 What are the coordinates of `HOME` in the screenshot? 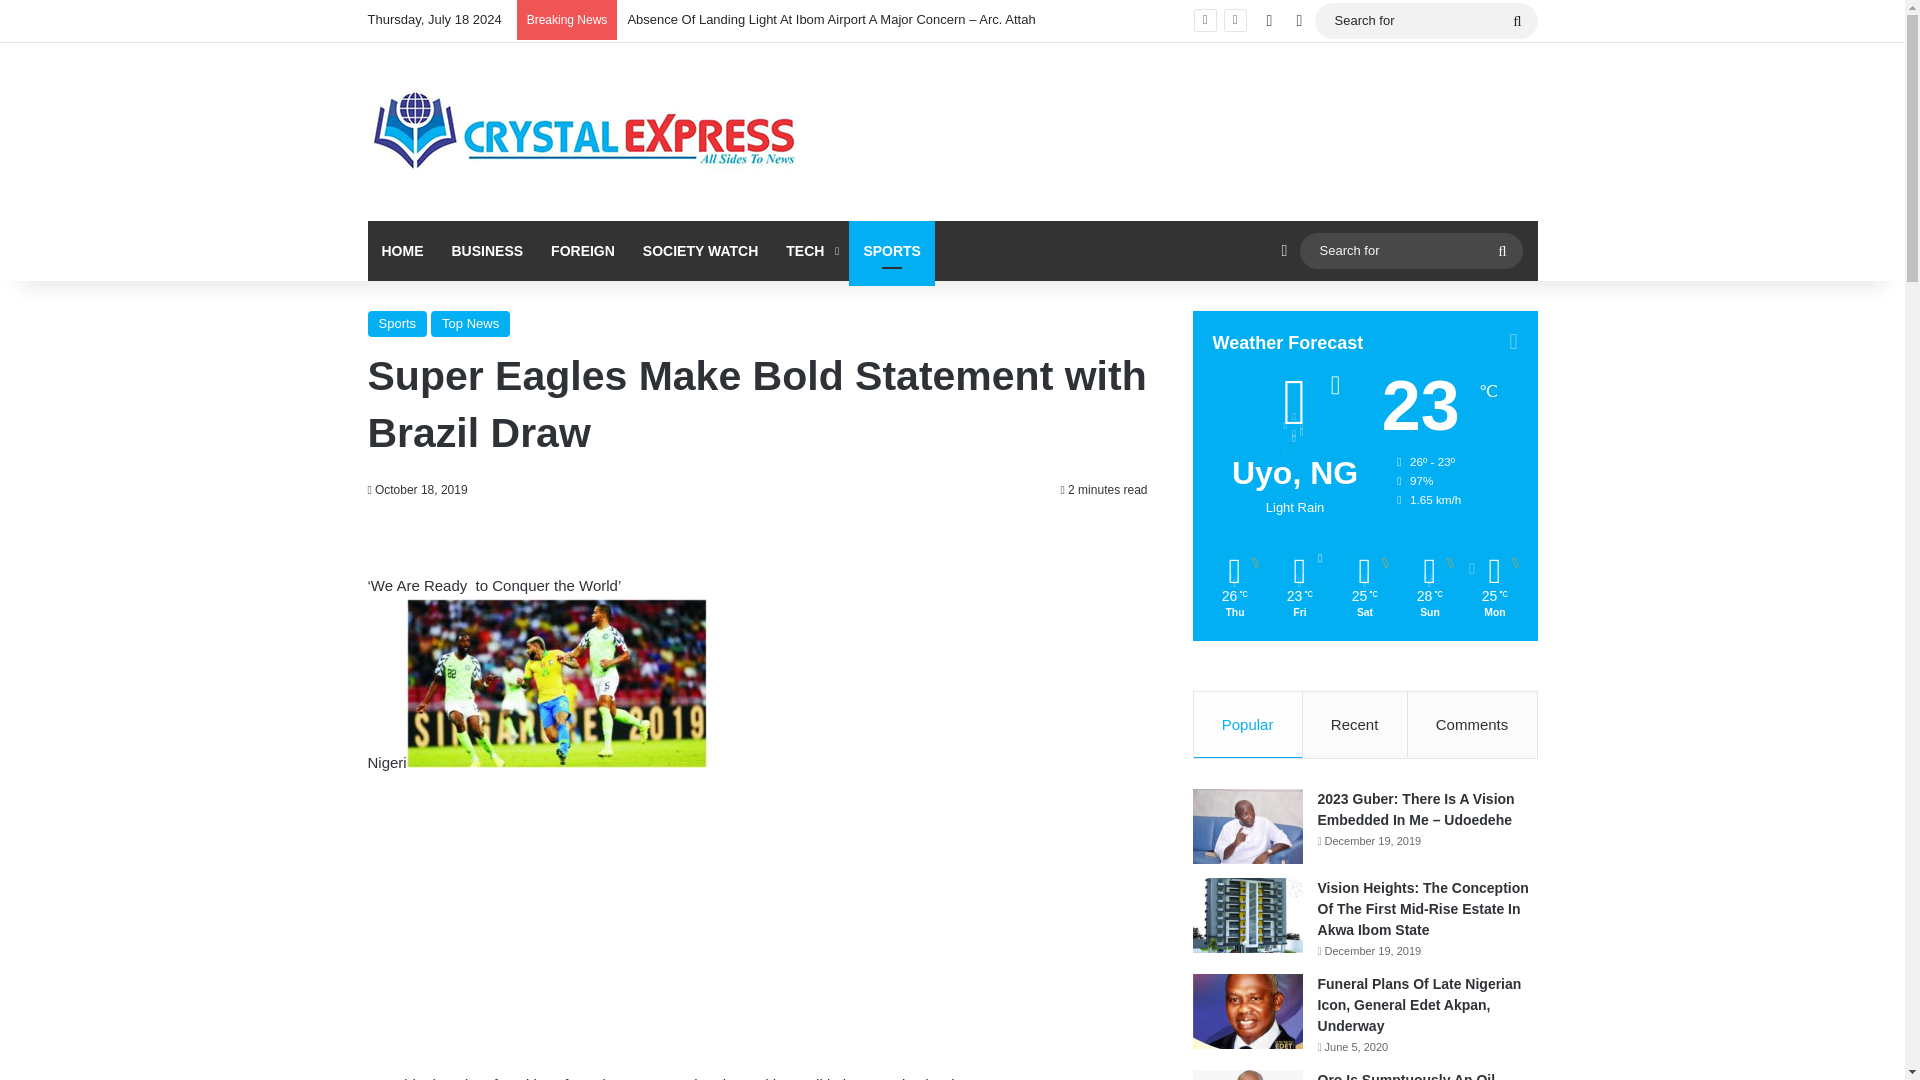 It's located at (402, 250).